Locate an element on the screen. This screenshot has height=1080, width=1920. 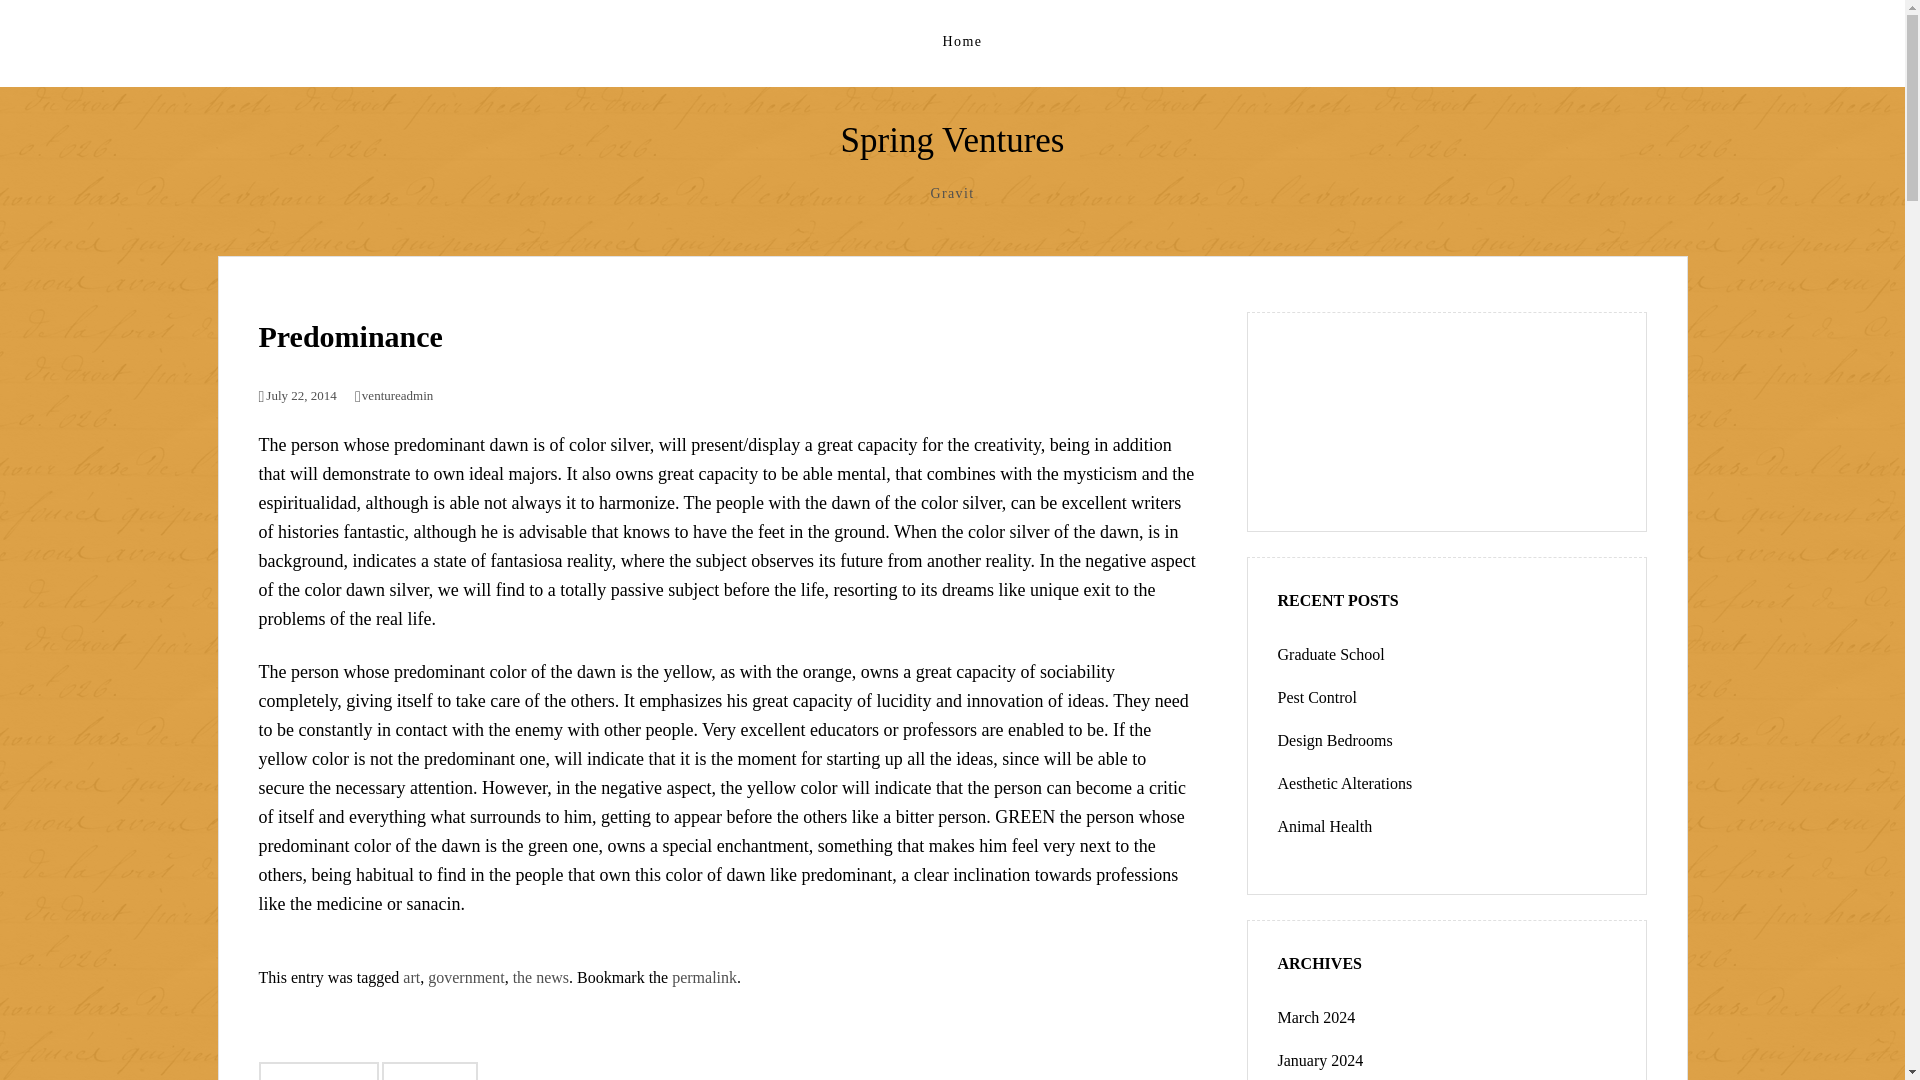
government is located at coordinates (466, 977).